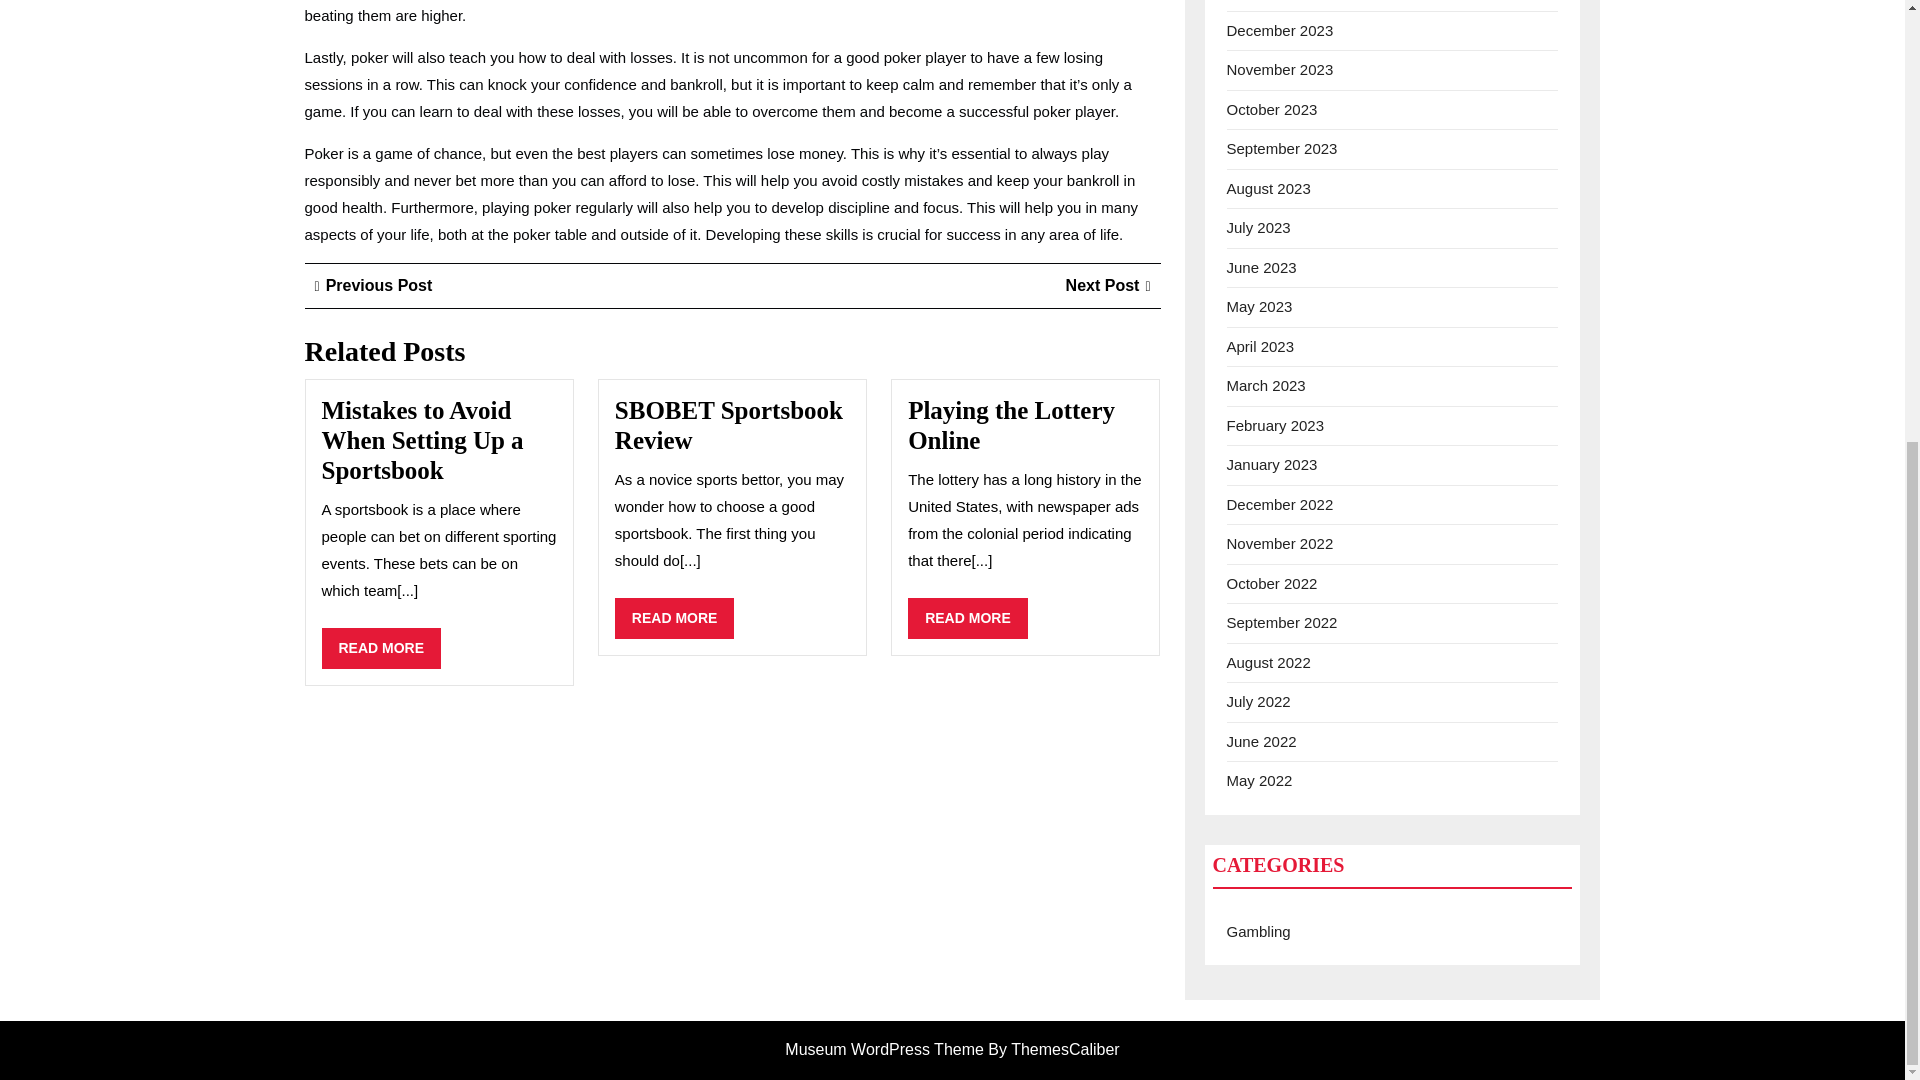 The height and width of the screenshot is (1080, 1920). I want to click on December 2023, so click(373, 284).